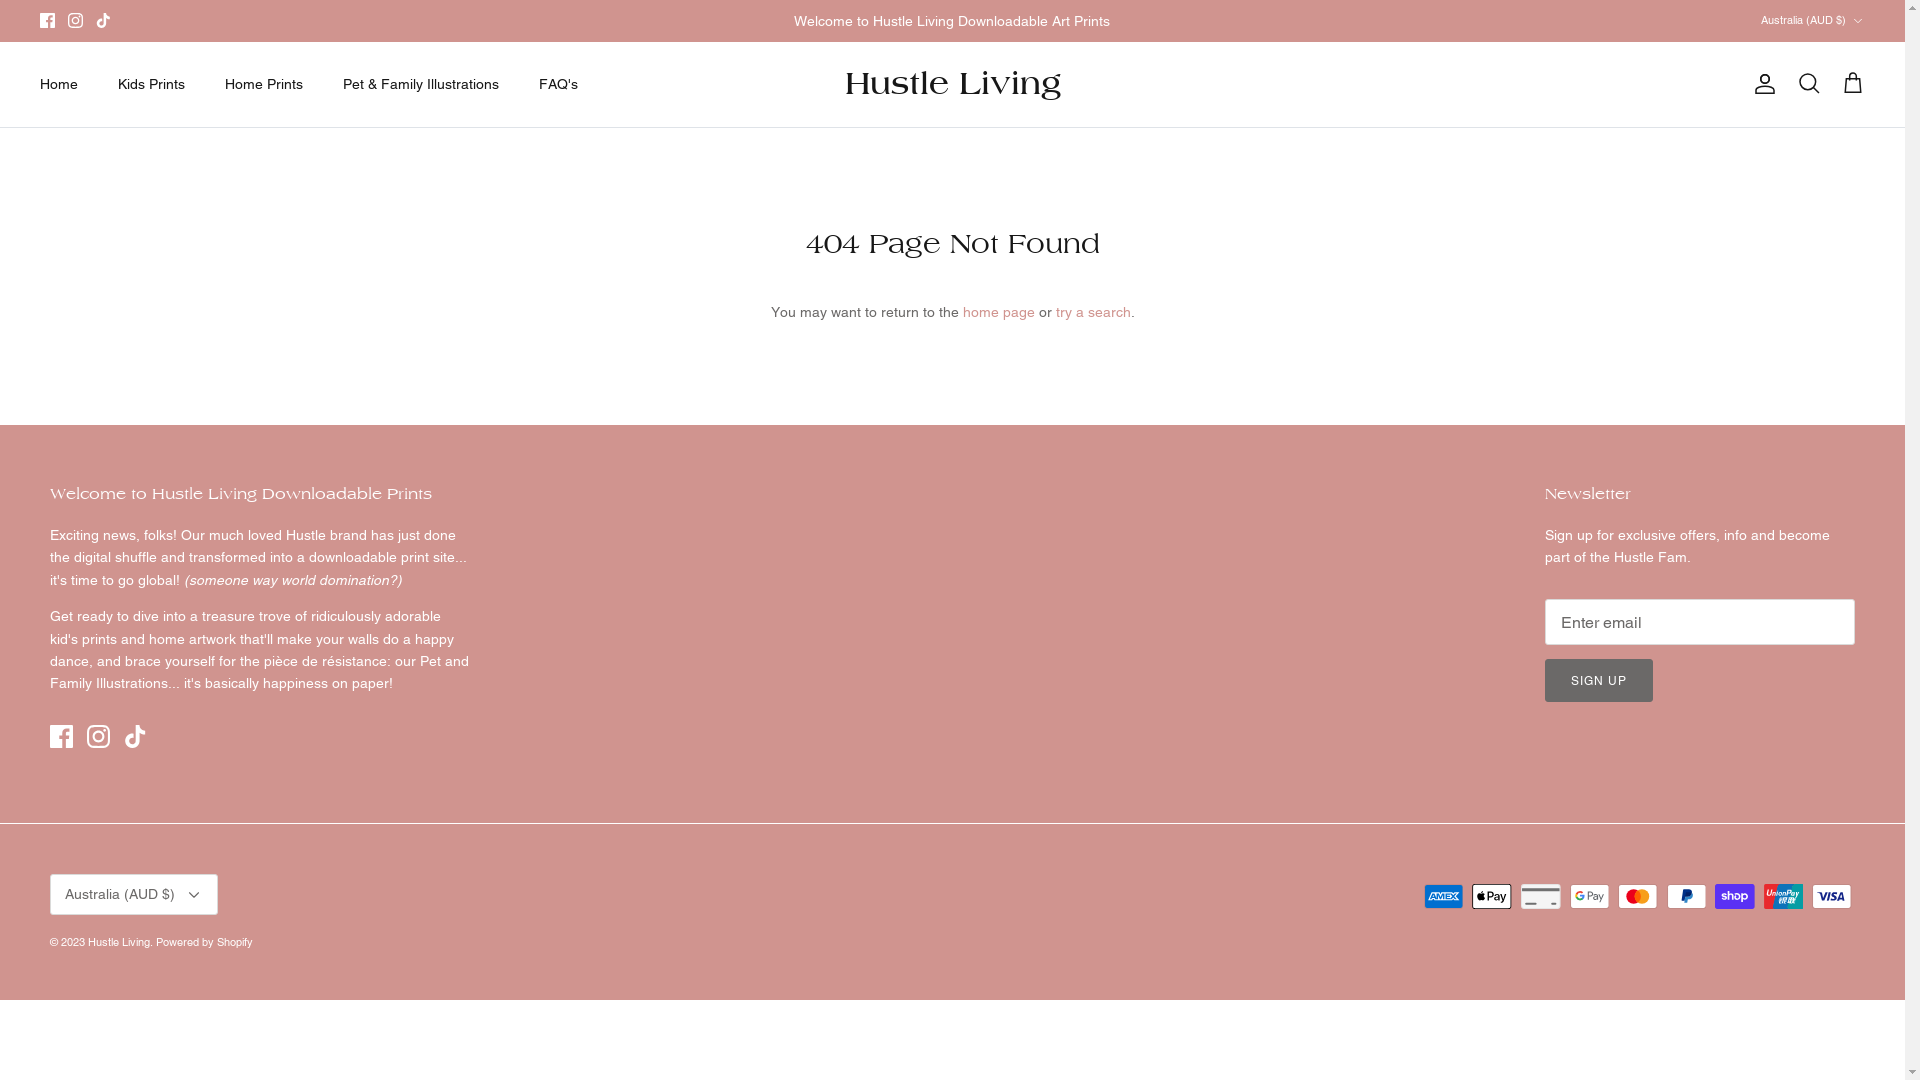  Describe the element at coordinates (1809, 84) in the screenshot. I see `Search` at that location.